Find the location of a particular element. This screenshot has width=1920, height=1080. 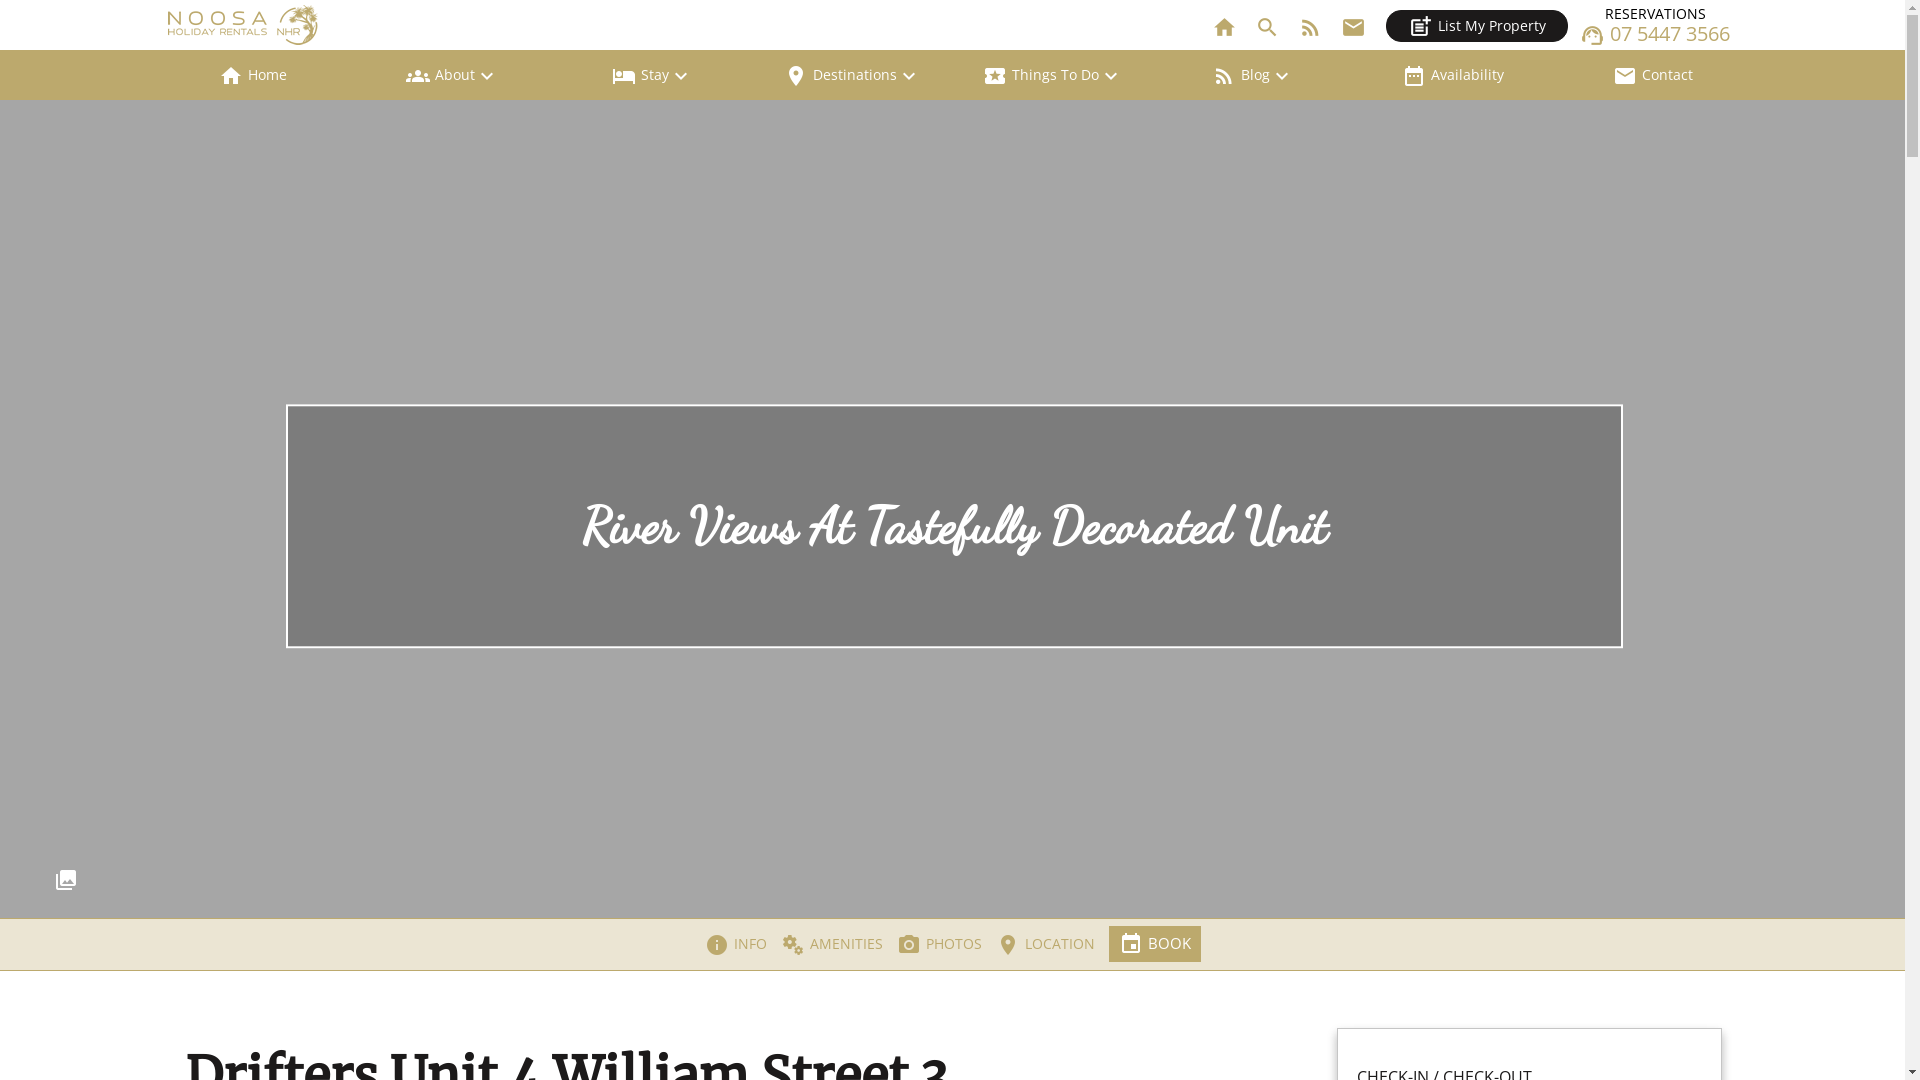

eventBOOK is located at coordinates (1154, 944).